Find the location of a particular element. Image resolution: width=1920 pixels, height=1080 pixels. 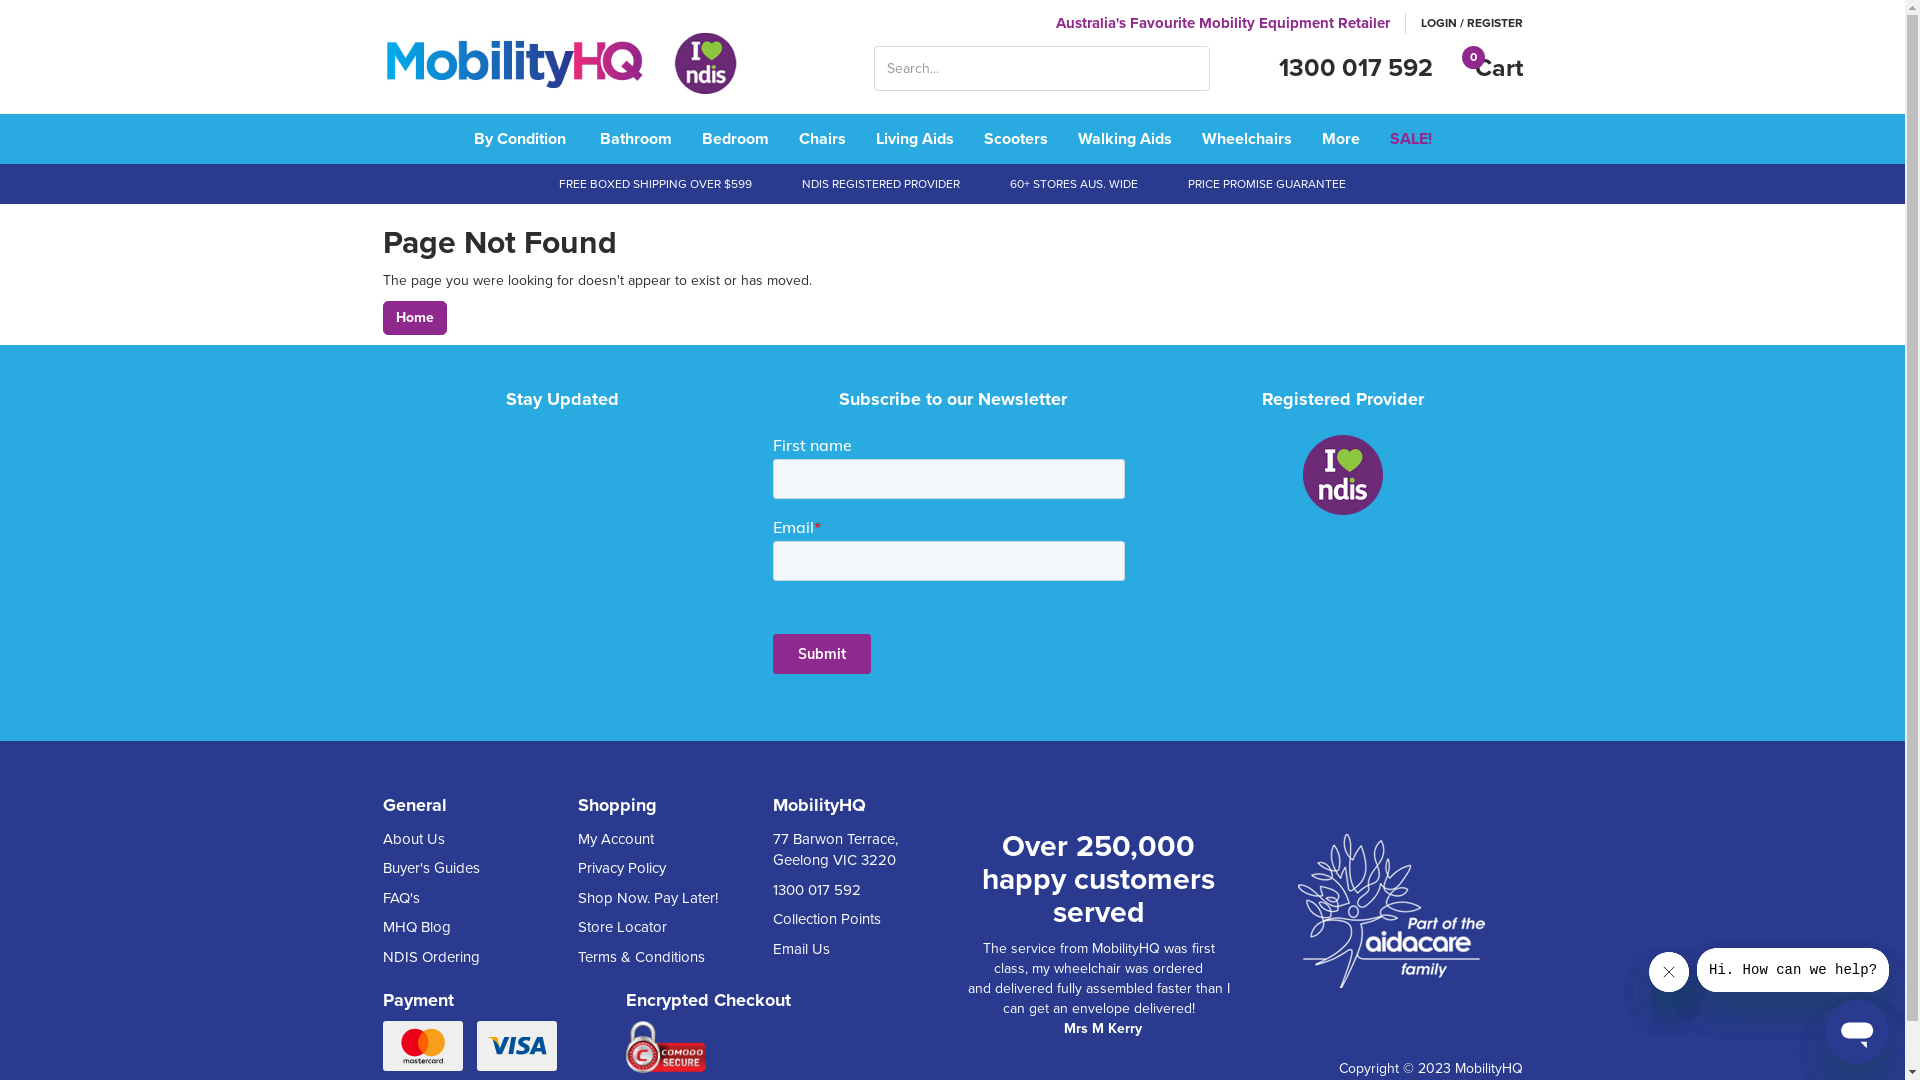

77 Barwon Terrace, Geelong VIC 3220 is located at coordinates (848, 850).